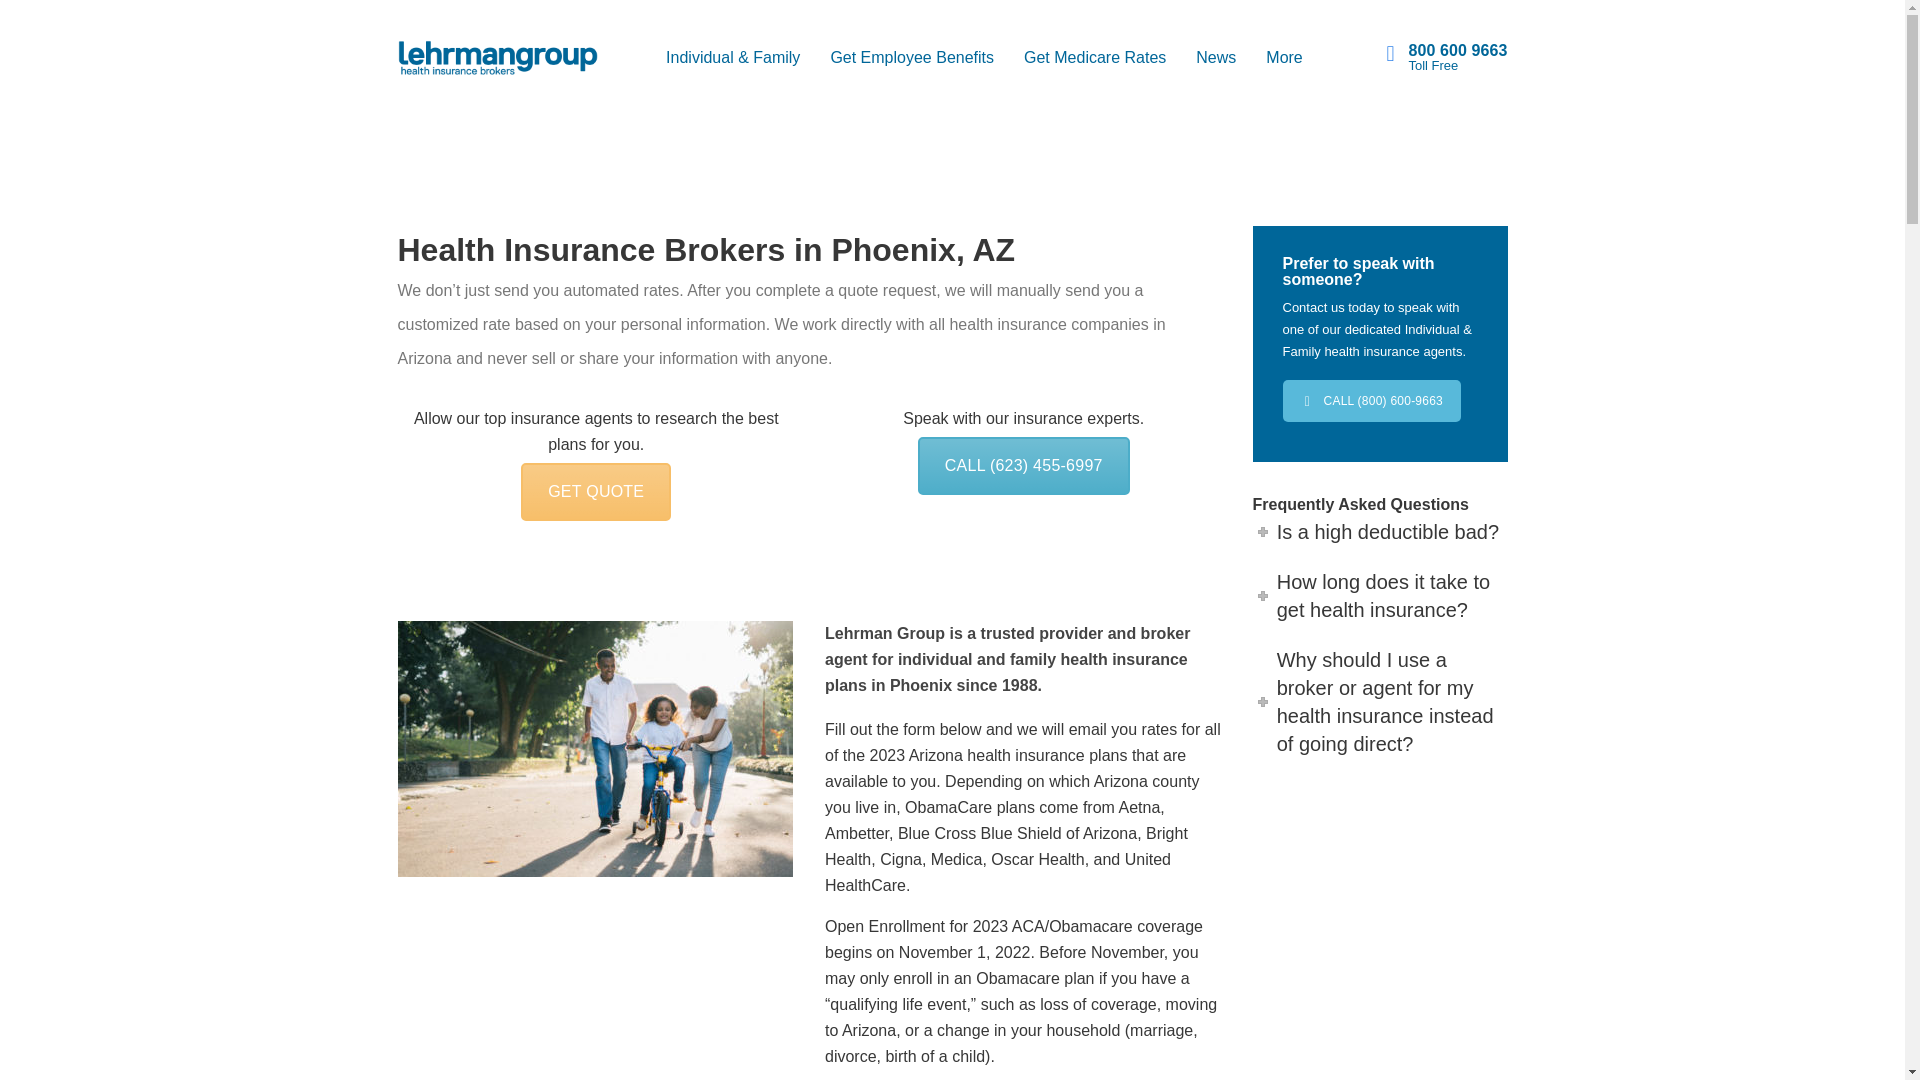  I want to click on Health Insurance Brokers Phoenix, so click(594, 748).